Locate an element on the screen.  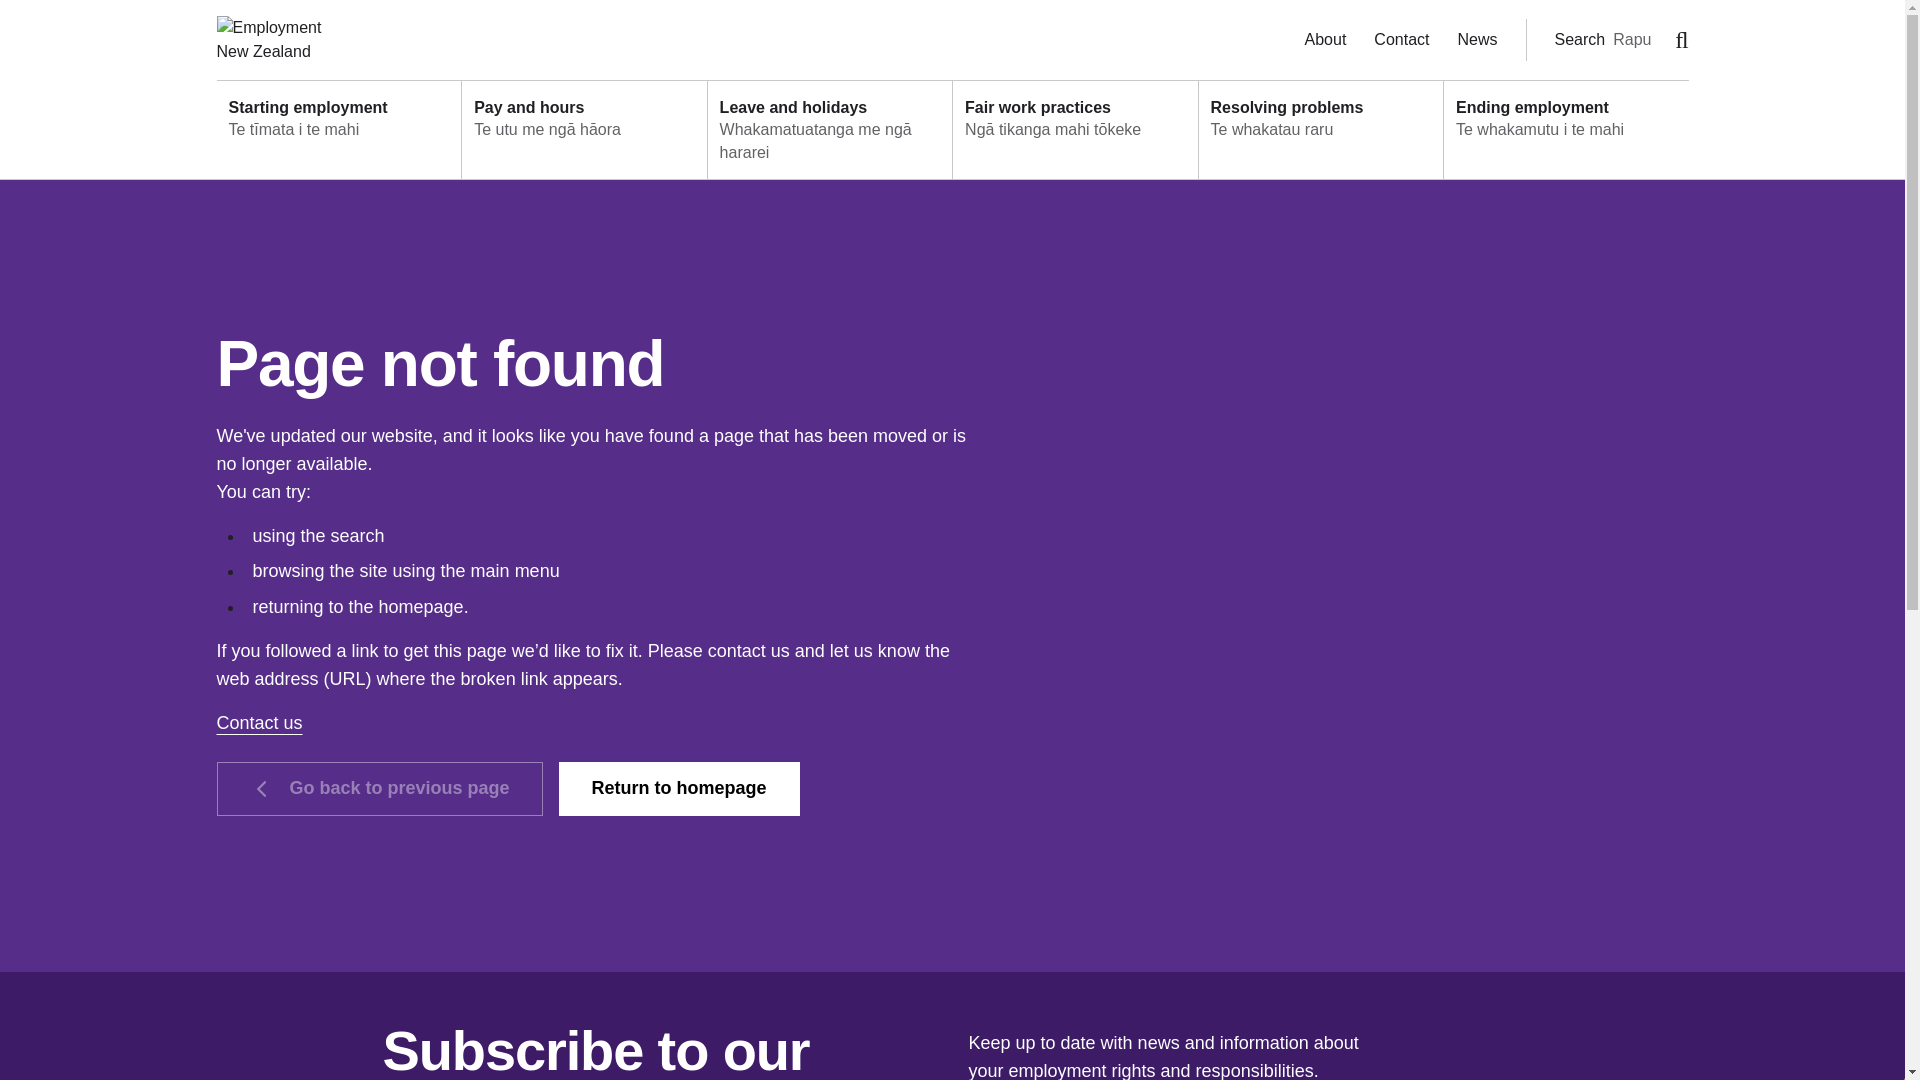
Contact is located at coordinates (1401, 38).